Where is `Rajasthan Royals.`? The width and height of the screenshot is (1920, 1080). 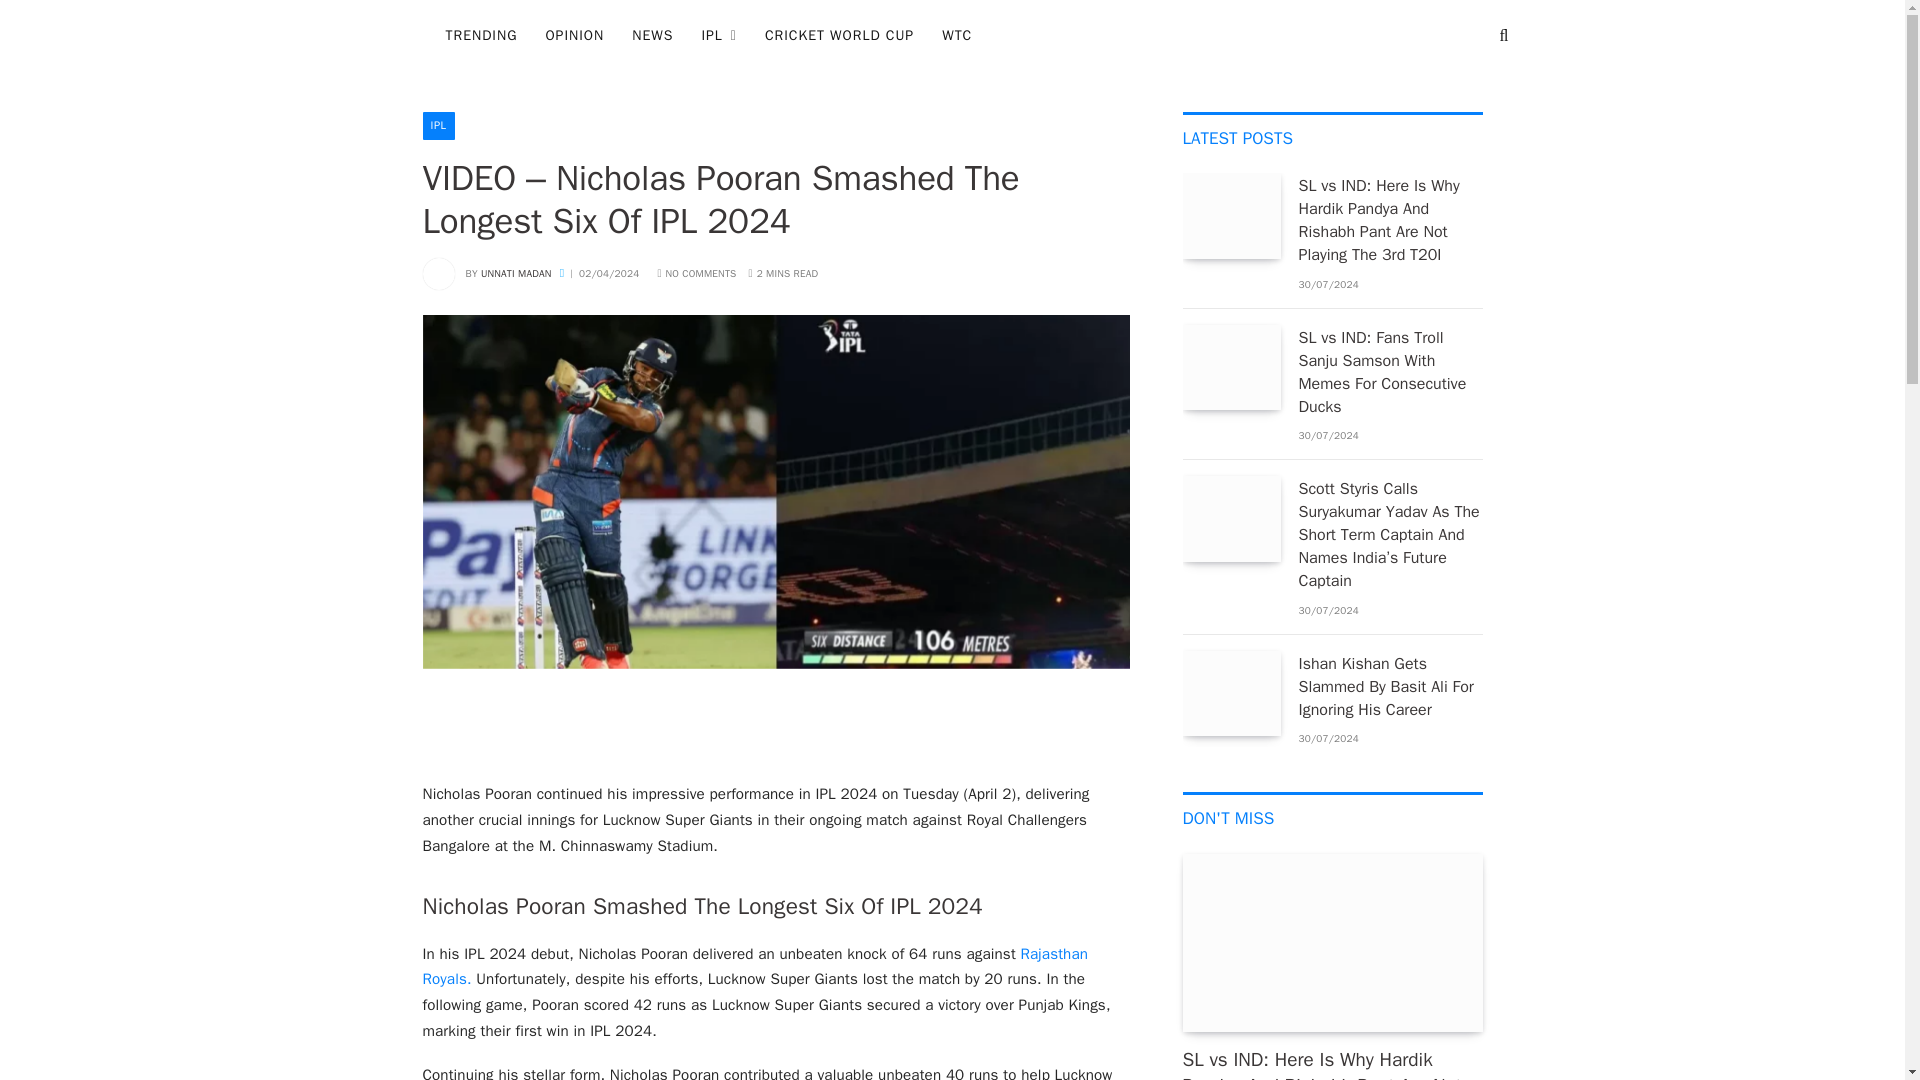 Rajasthan Royals. is located at coordinates (755, 966).